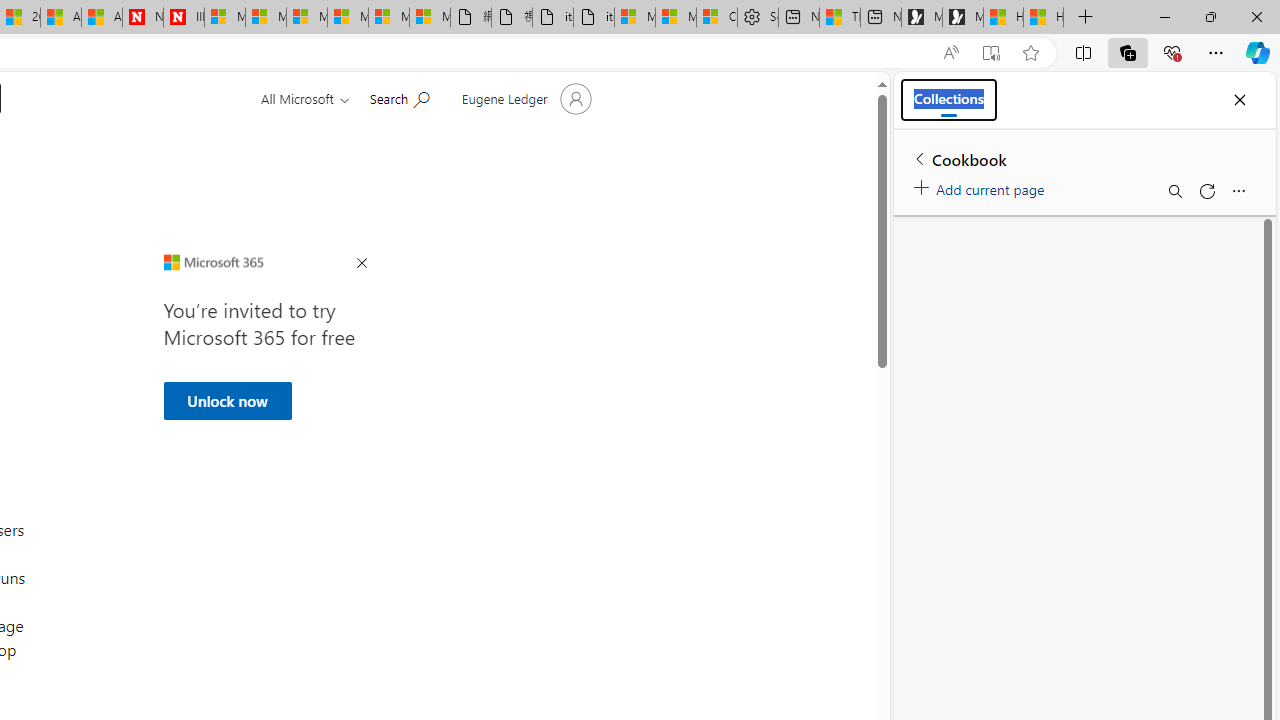 This screenshot has width=1280, height=720. Describe the element at coordinates (183, 18) in the screenshot. I see `Illness news & latest pictures from Newsweek.com` at that location.